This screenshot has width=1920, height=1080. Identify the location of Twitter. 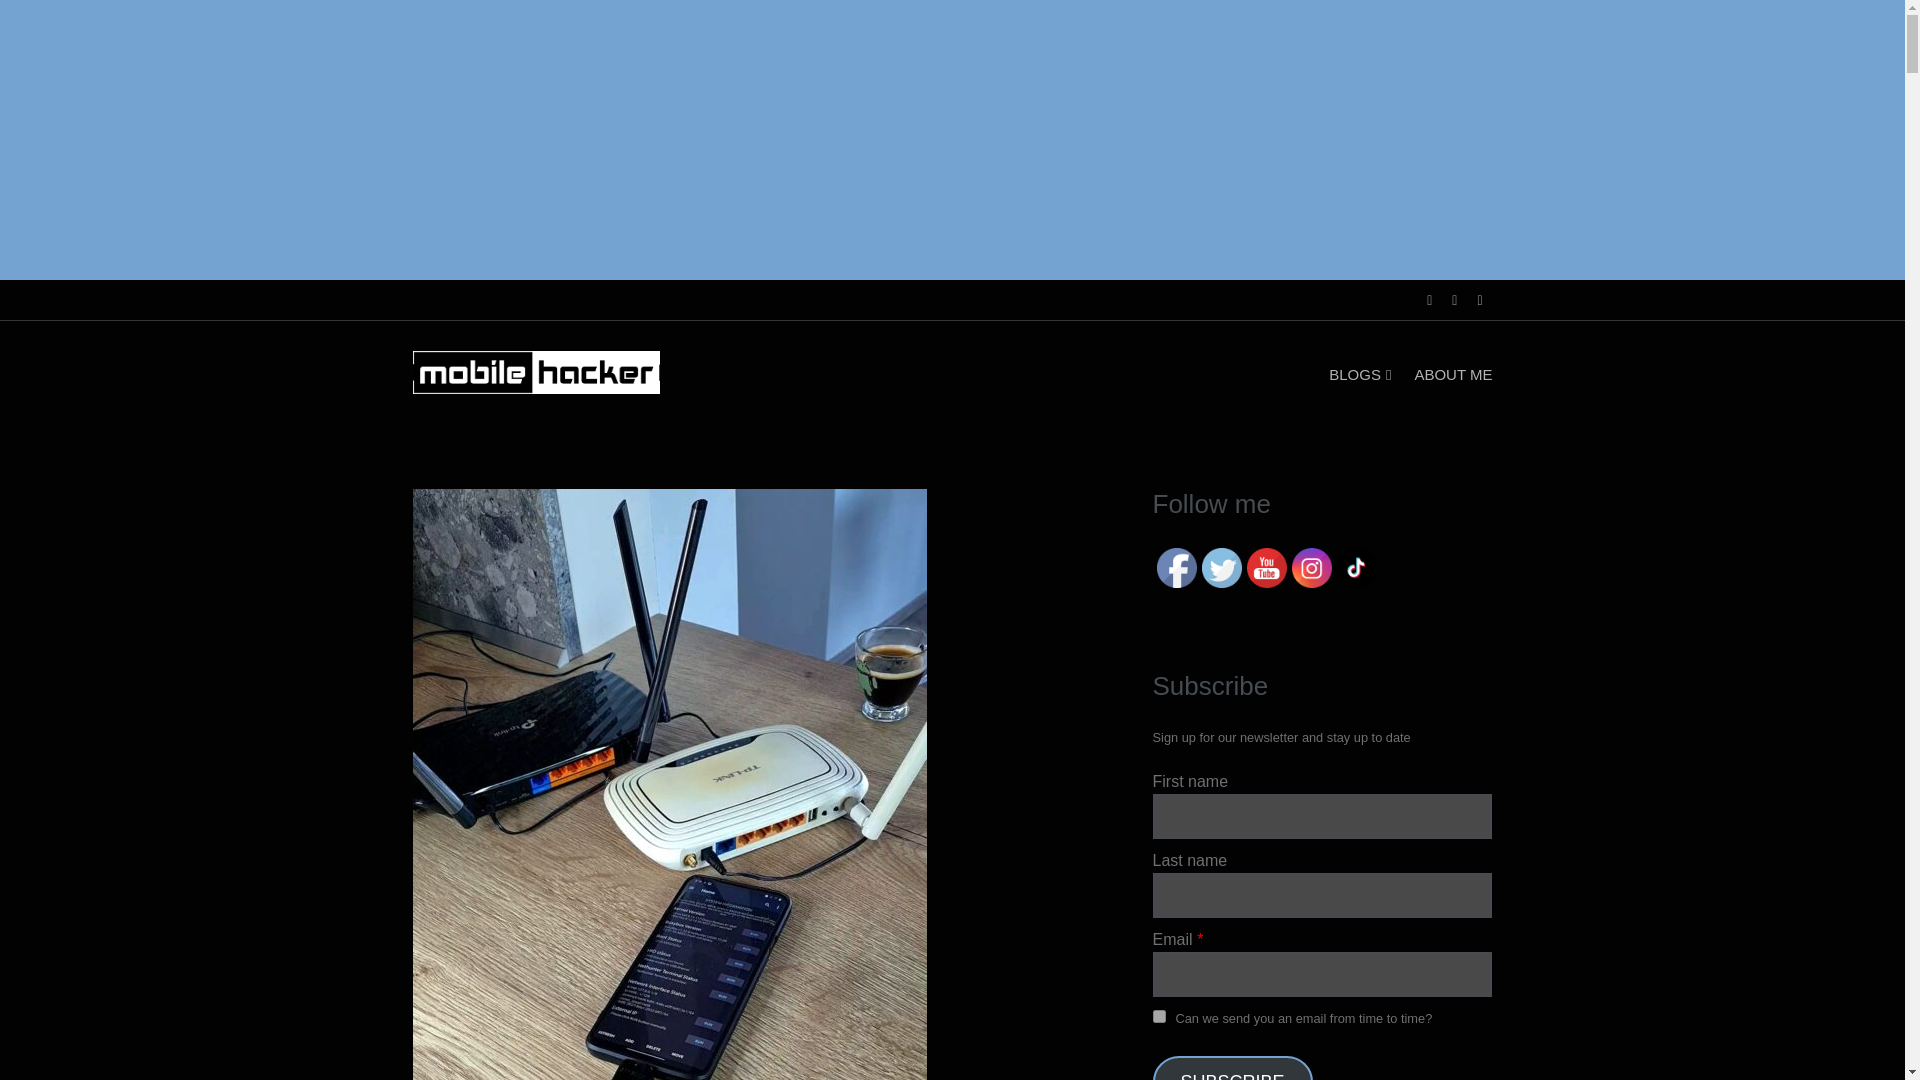
(1222, 567).